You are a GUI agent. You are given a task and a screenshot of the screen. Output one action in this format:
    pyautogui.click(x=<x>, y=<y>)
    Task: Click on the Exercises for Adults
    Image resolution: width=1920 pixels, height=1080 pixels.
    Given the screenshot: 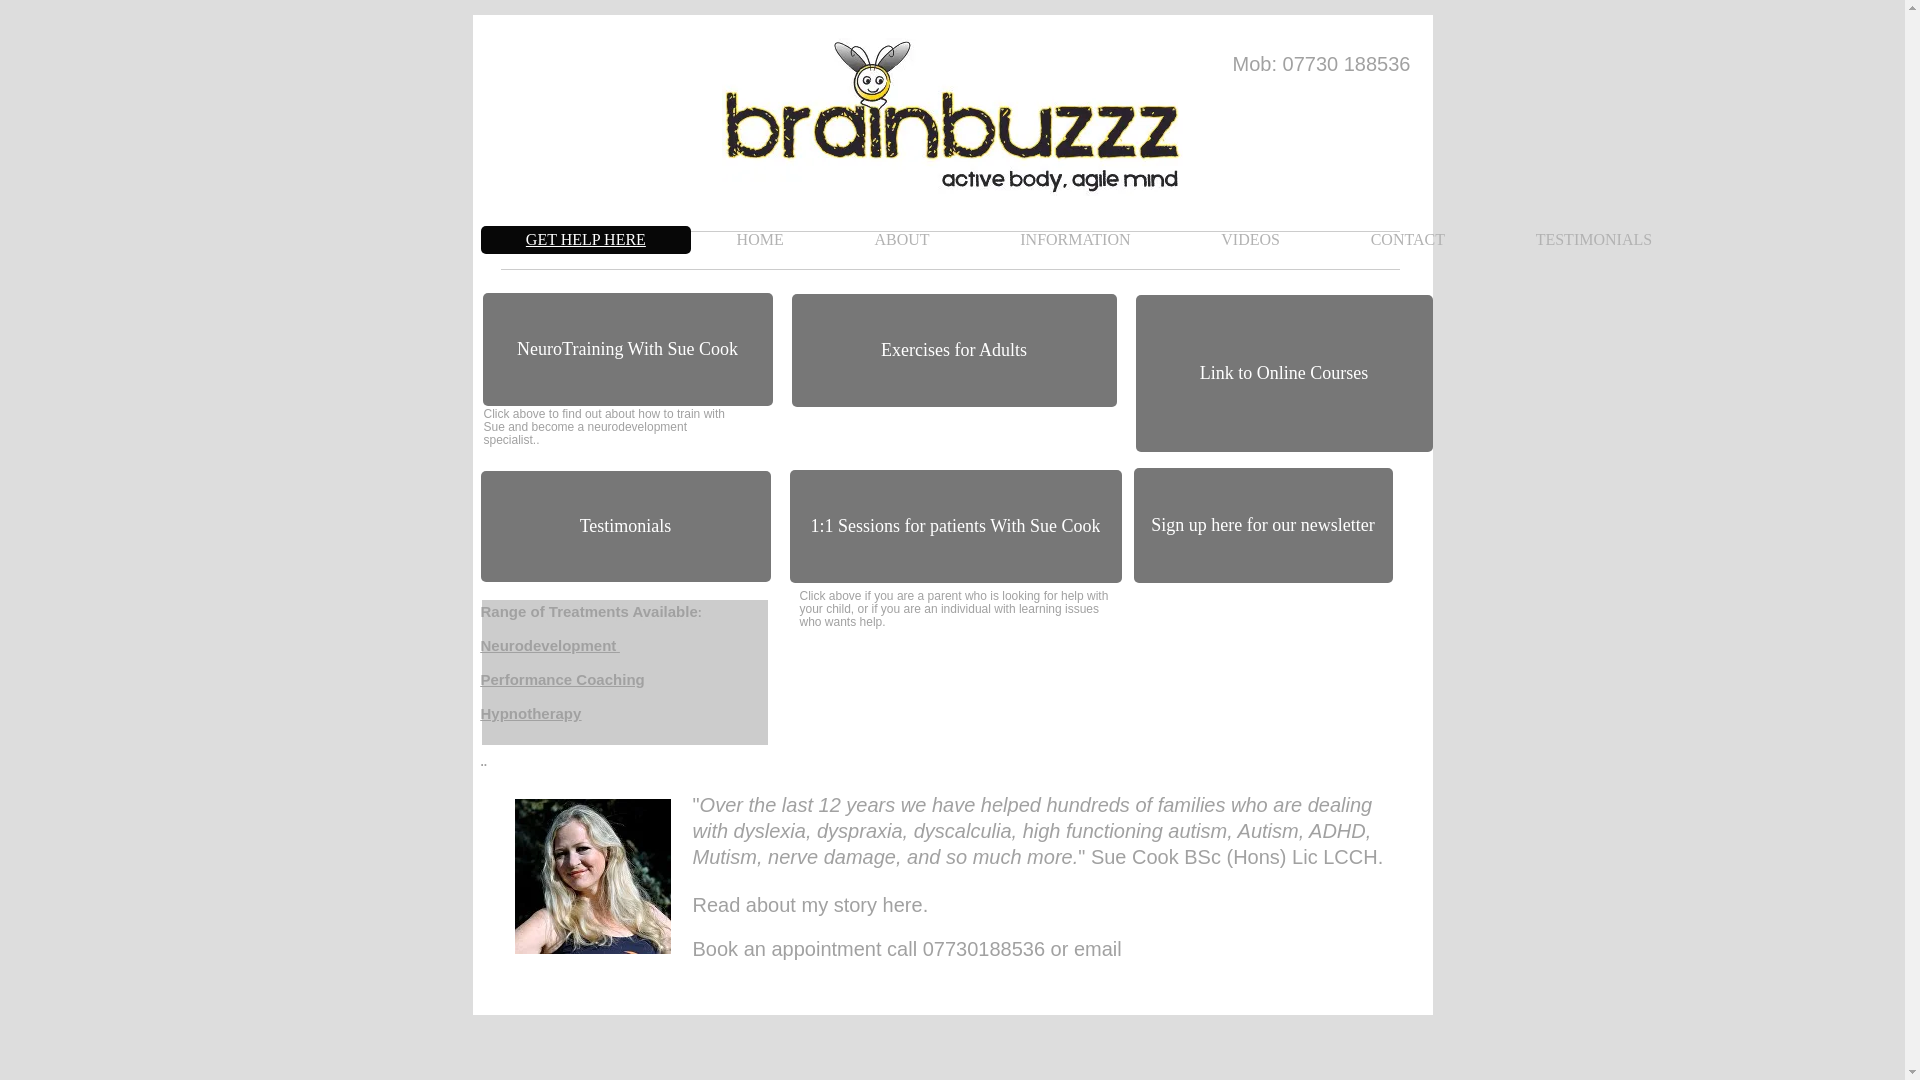 What is the action you would take?
    pyautogui.click(x=954, y=350)
    